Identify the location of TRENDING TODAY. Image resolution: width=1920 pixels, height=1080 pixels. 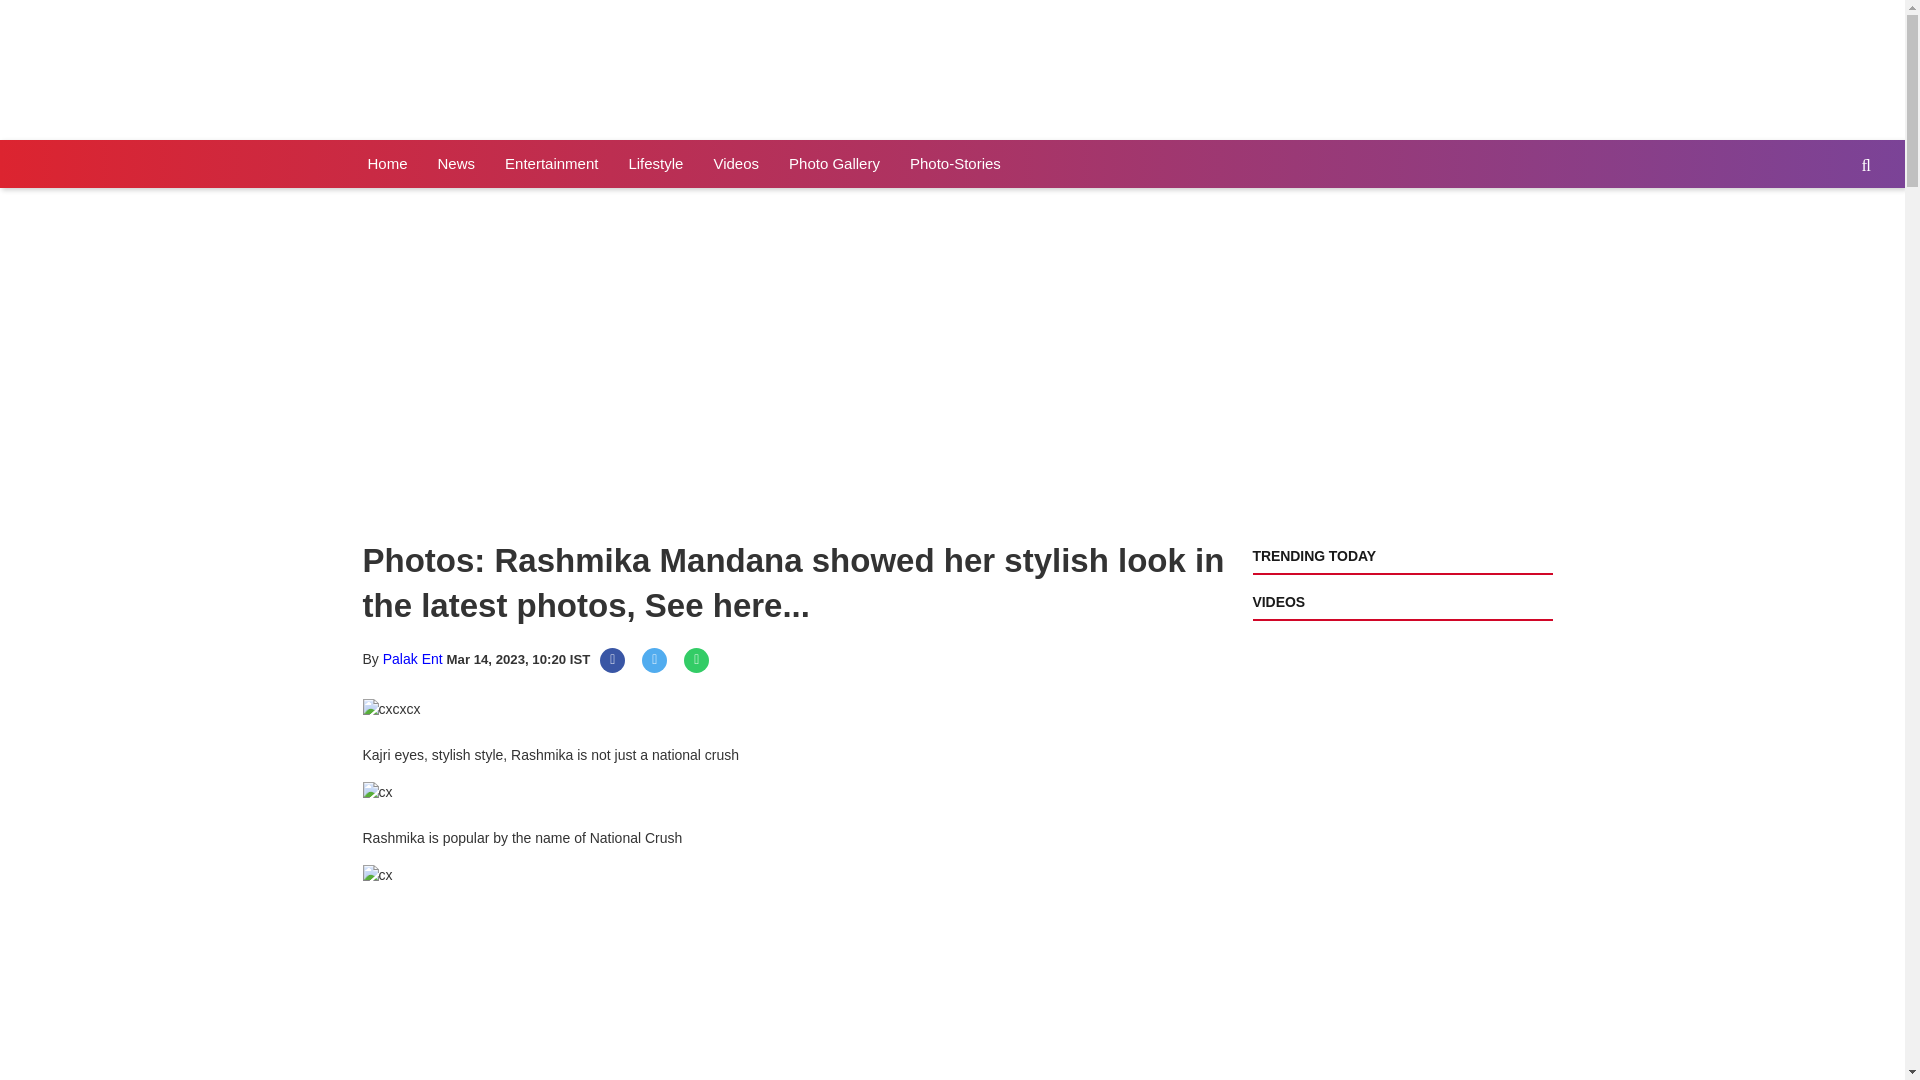
(1312, 555).